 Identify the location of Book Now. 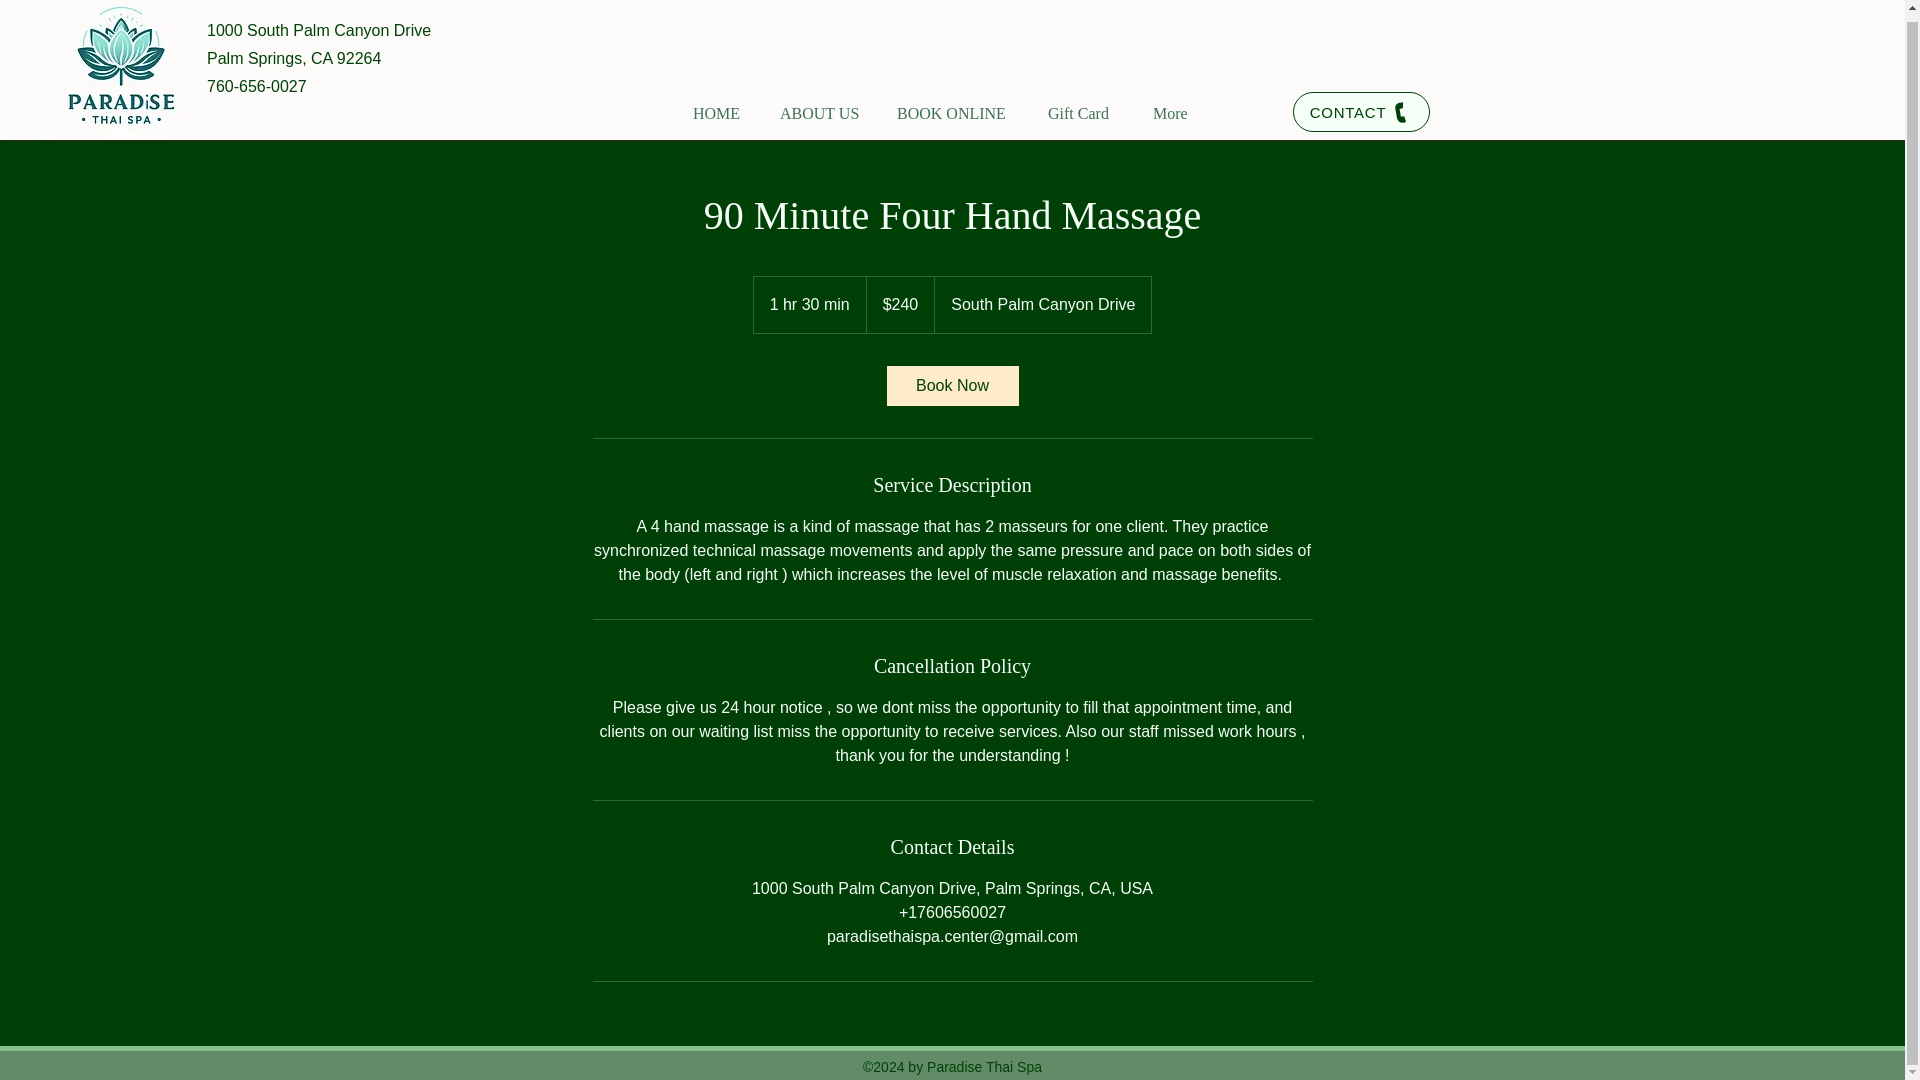
(951, 386).